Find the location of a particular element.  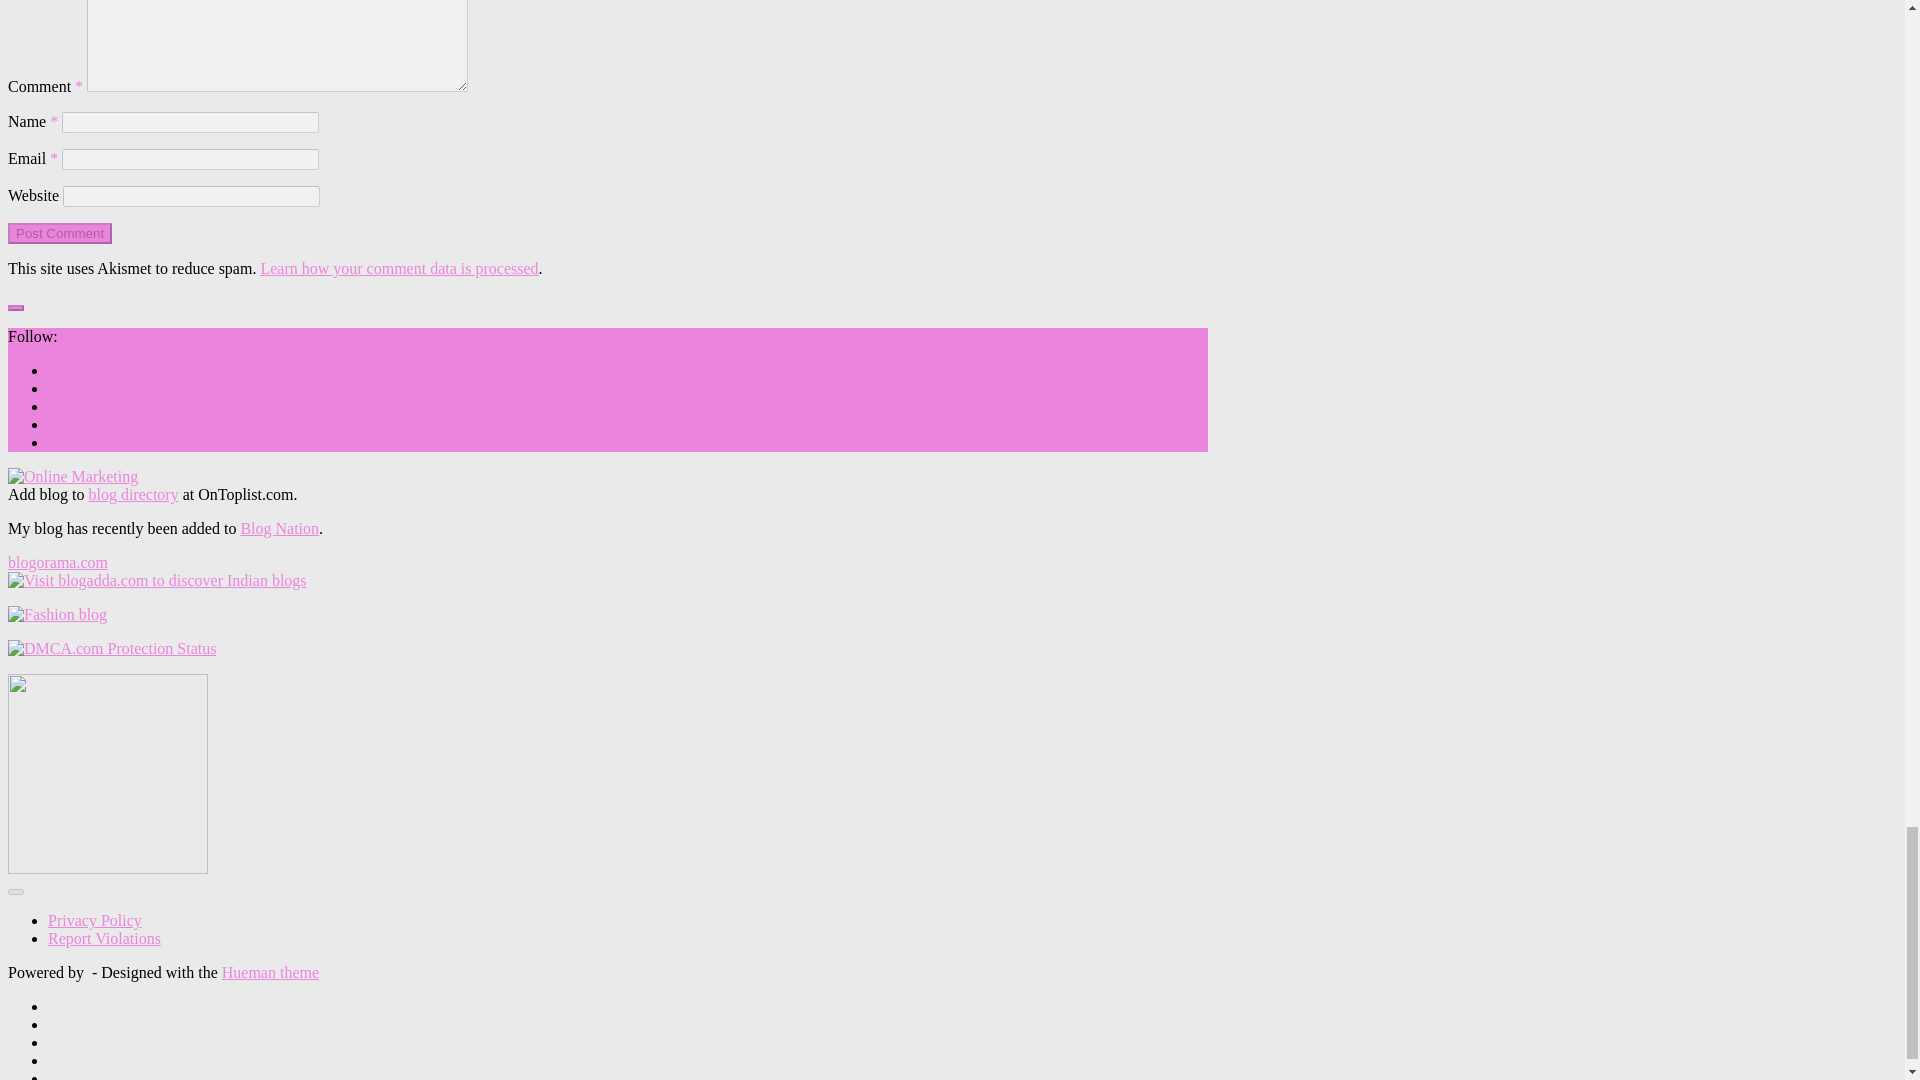

Expand Sidebar is located at coordinates (15, 308).